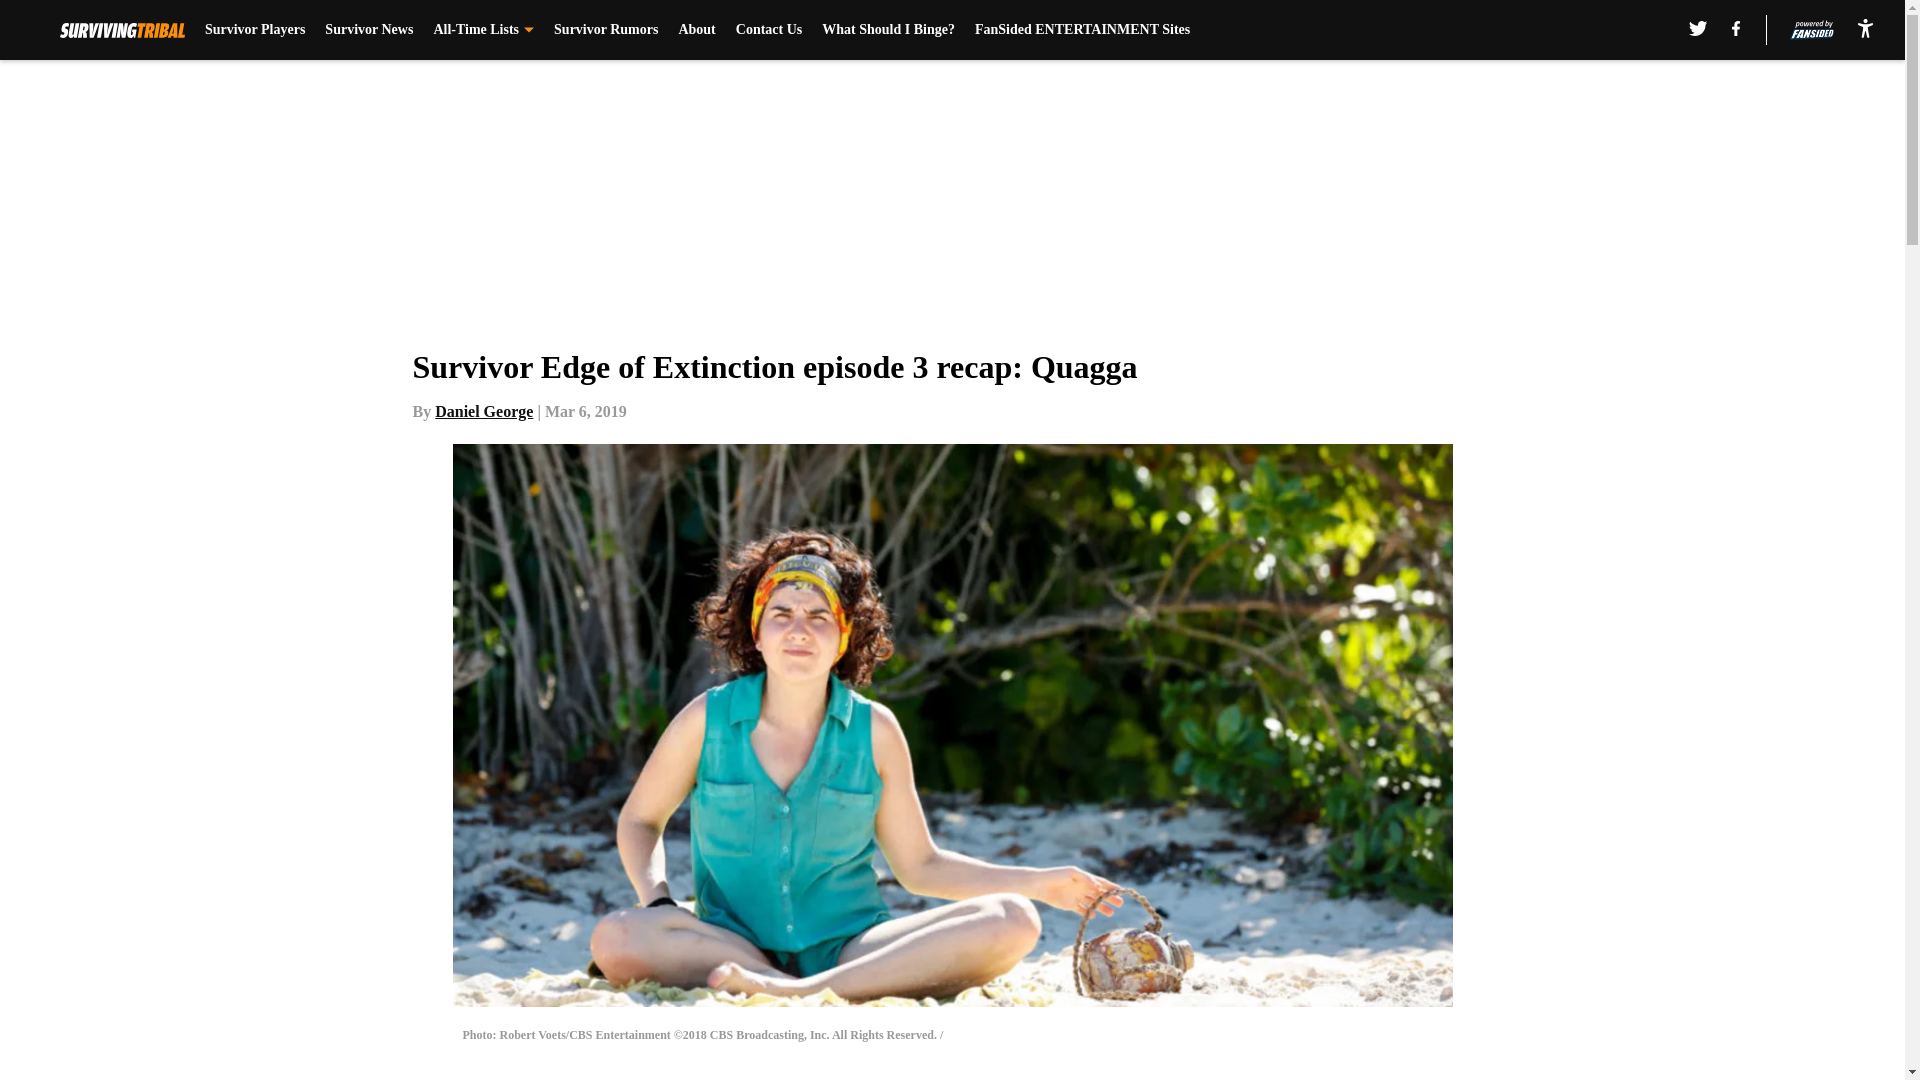 This screenshot has height=1080, width=1920. What do you see at coordinates (484, 411) in the screenshot?
I see `Daniel George` at bounding box center [484, 411].